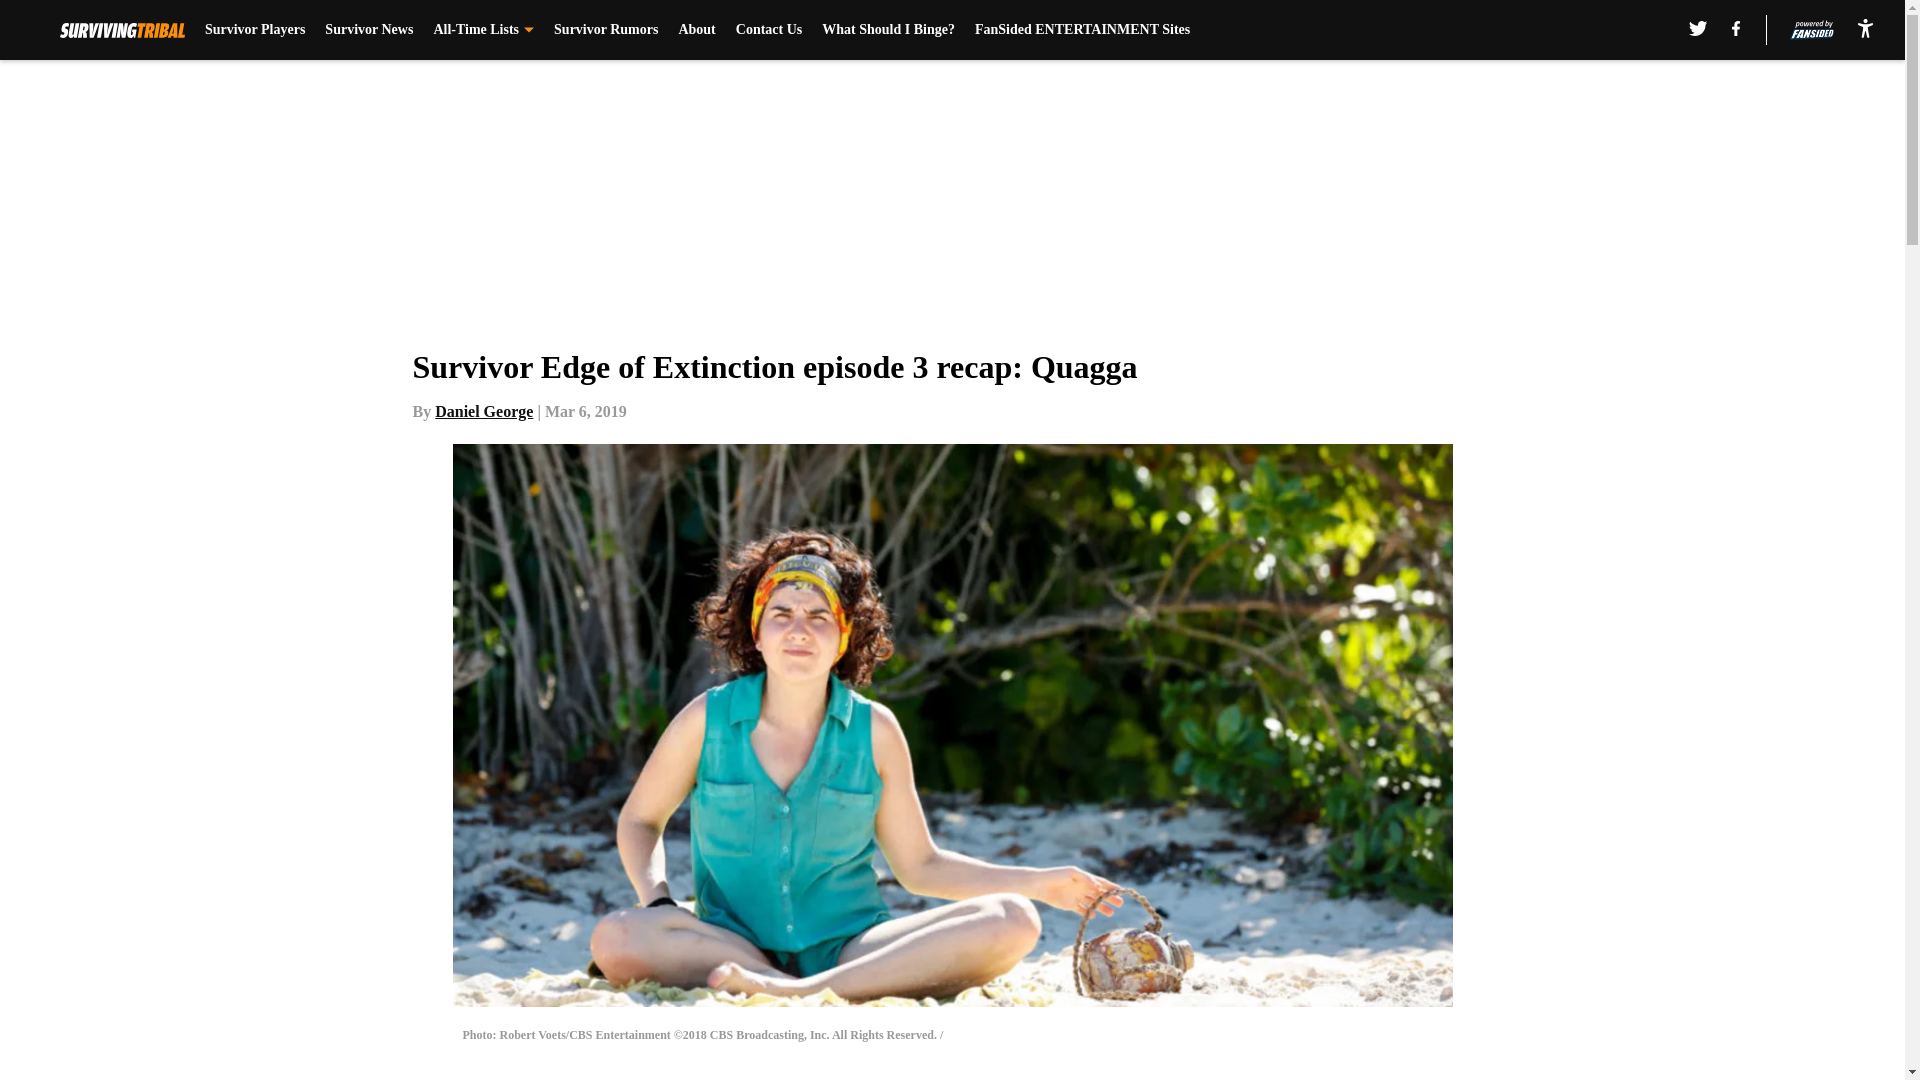 This screenshot has height=1080, width=1920. What do you see at coordinates (484, 411) in the screenshot?
I see `Daniel George` at bounding box center [484, 411].